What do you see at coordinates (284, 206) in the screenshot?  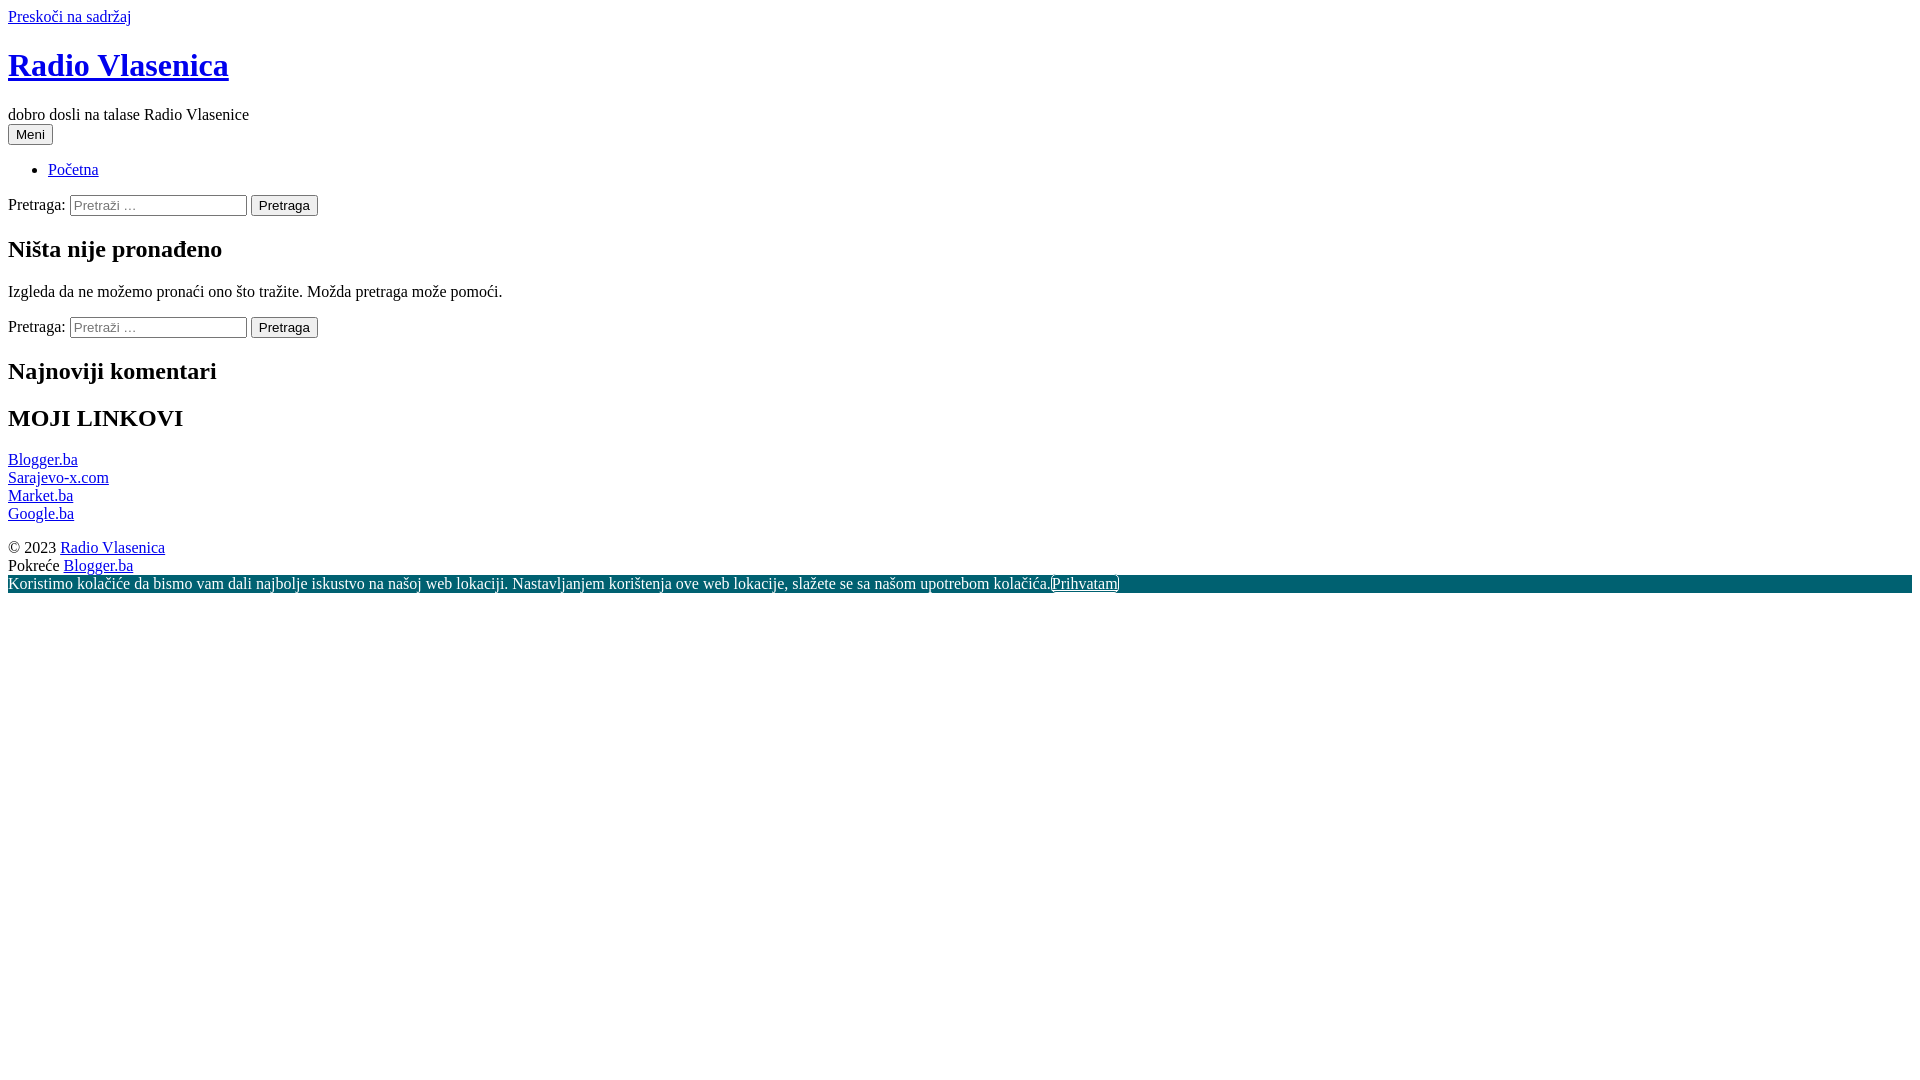 I see `Pretraga` at bounding box center [284, 206].